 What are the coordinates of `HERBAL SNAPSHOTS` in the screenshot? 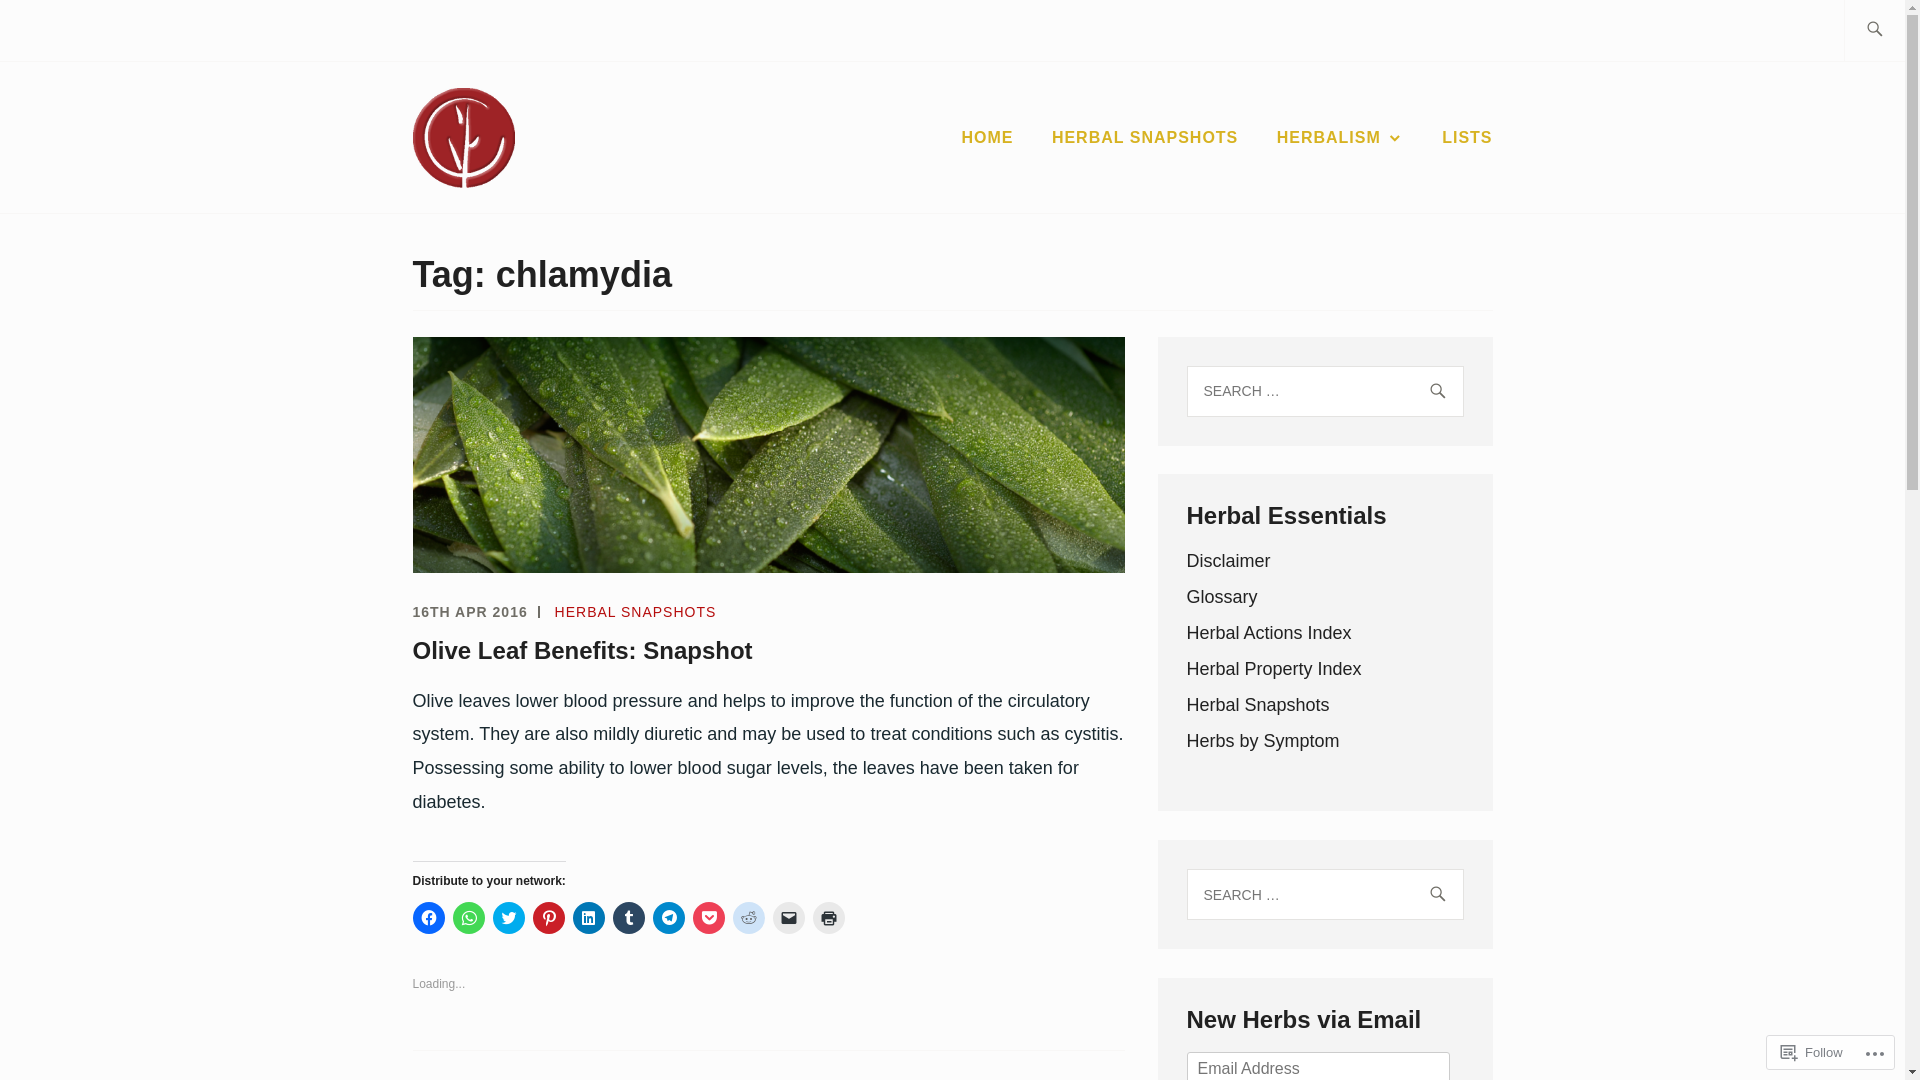 It's located at (1145, 138).